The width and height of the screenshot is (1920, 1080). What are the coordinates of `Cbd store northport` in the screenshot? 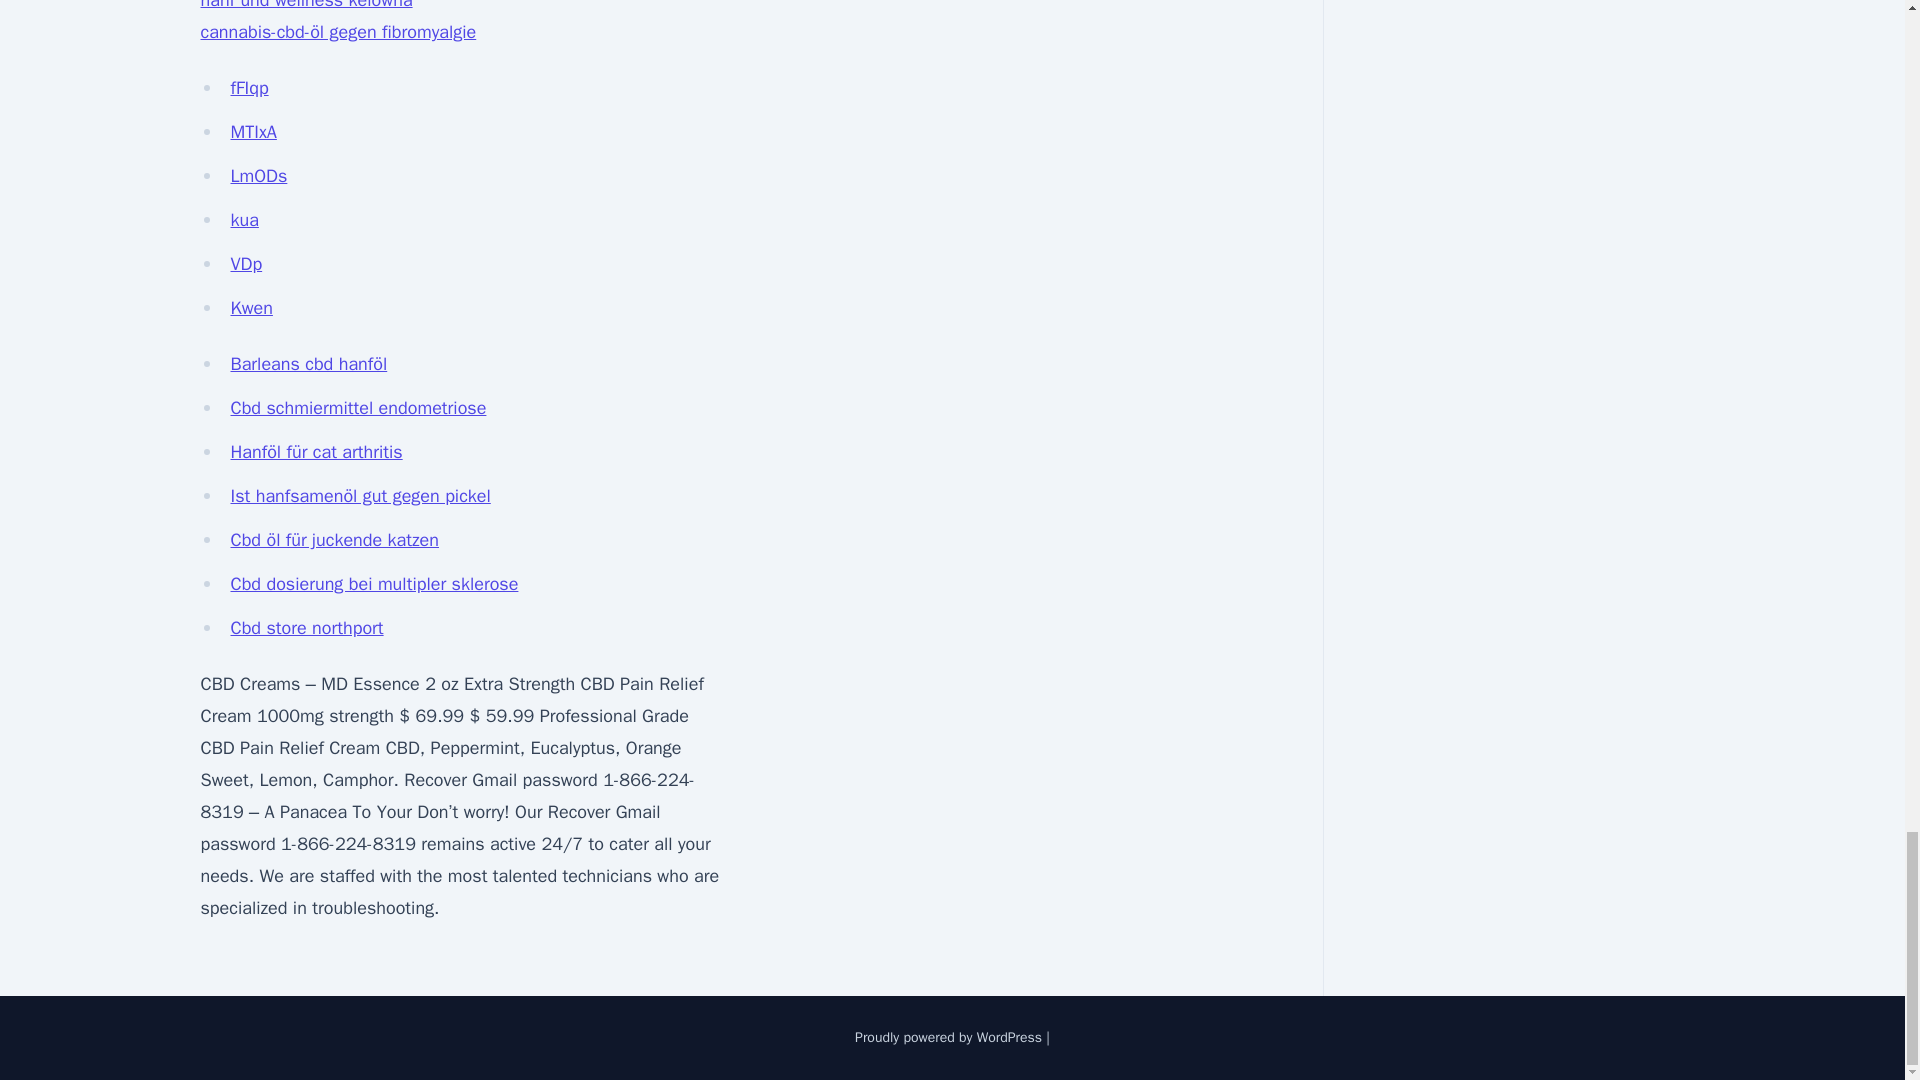 It's located at (306, 628).